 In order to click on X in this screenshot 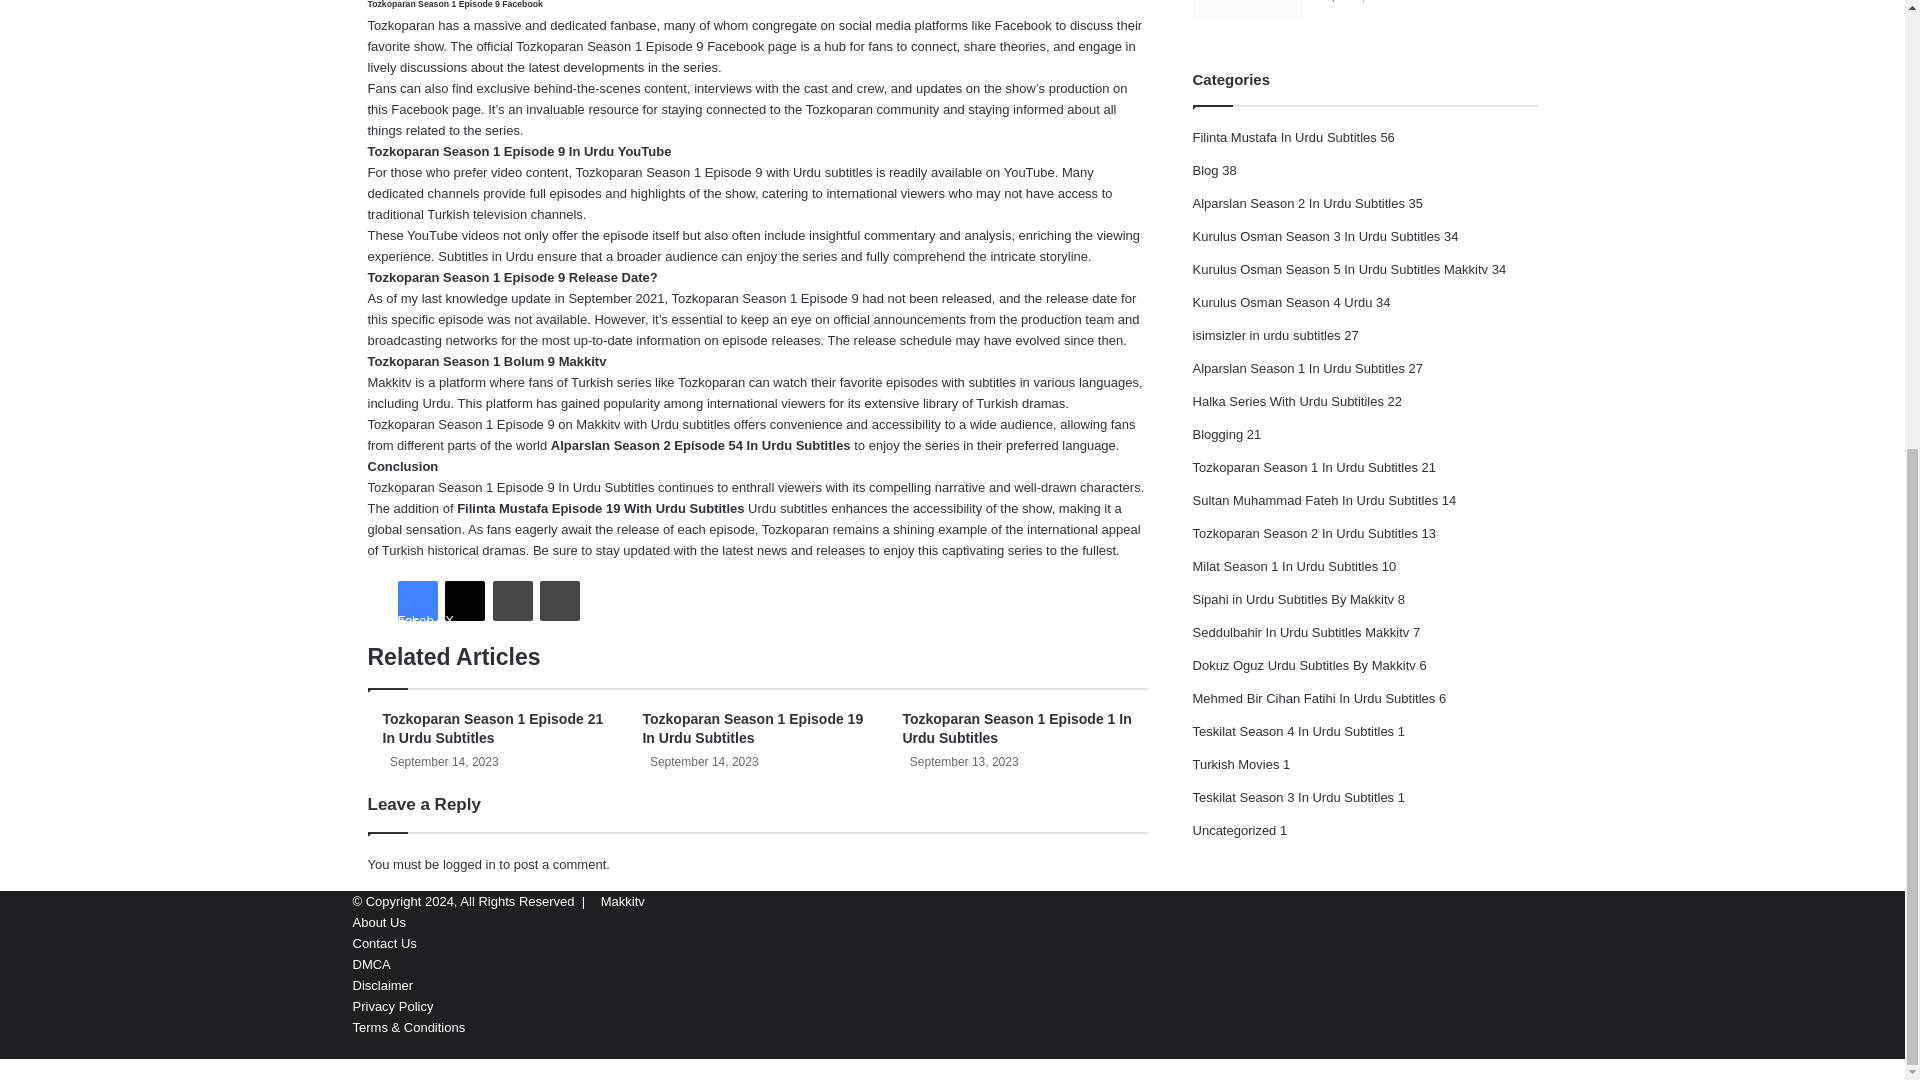, I will do `click(465, 601)`.